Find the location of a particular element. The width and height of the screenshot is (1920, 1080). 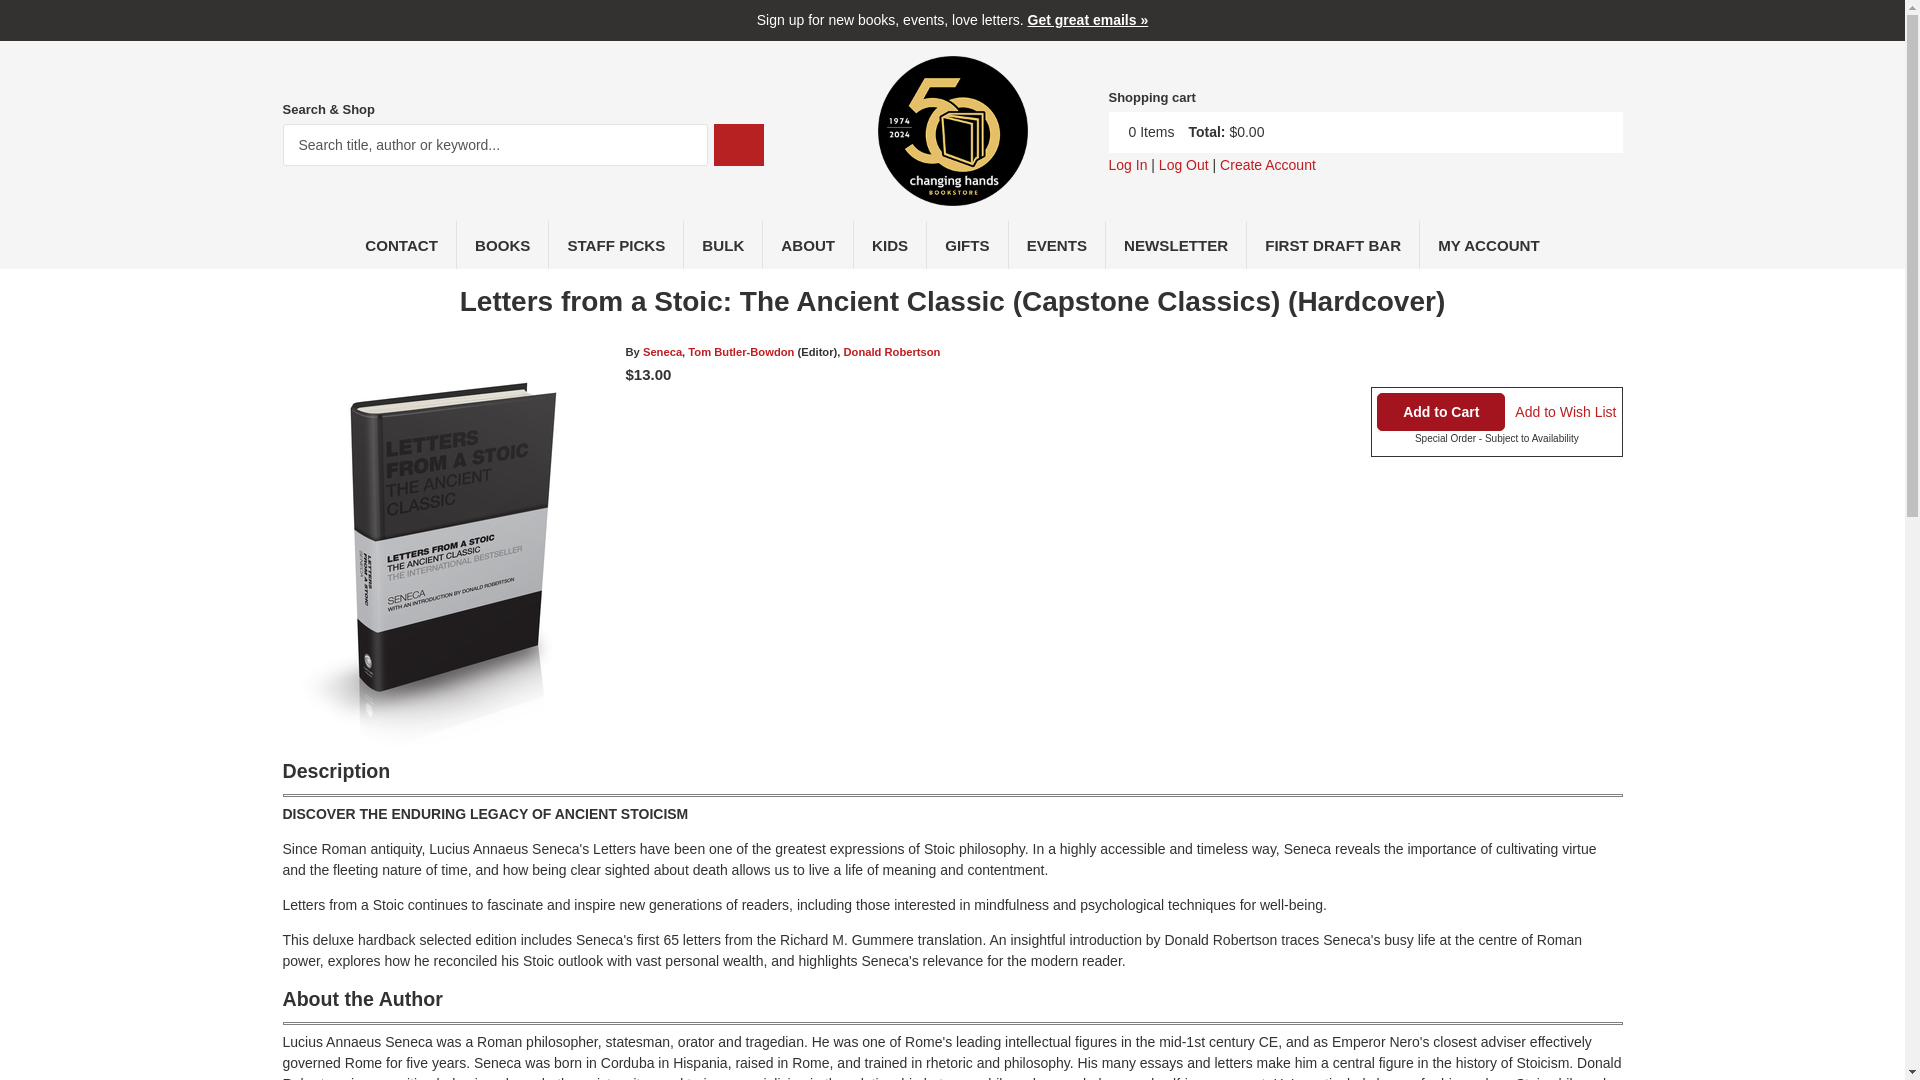

CONTACT is located at coordinates (402, 244).